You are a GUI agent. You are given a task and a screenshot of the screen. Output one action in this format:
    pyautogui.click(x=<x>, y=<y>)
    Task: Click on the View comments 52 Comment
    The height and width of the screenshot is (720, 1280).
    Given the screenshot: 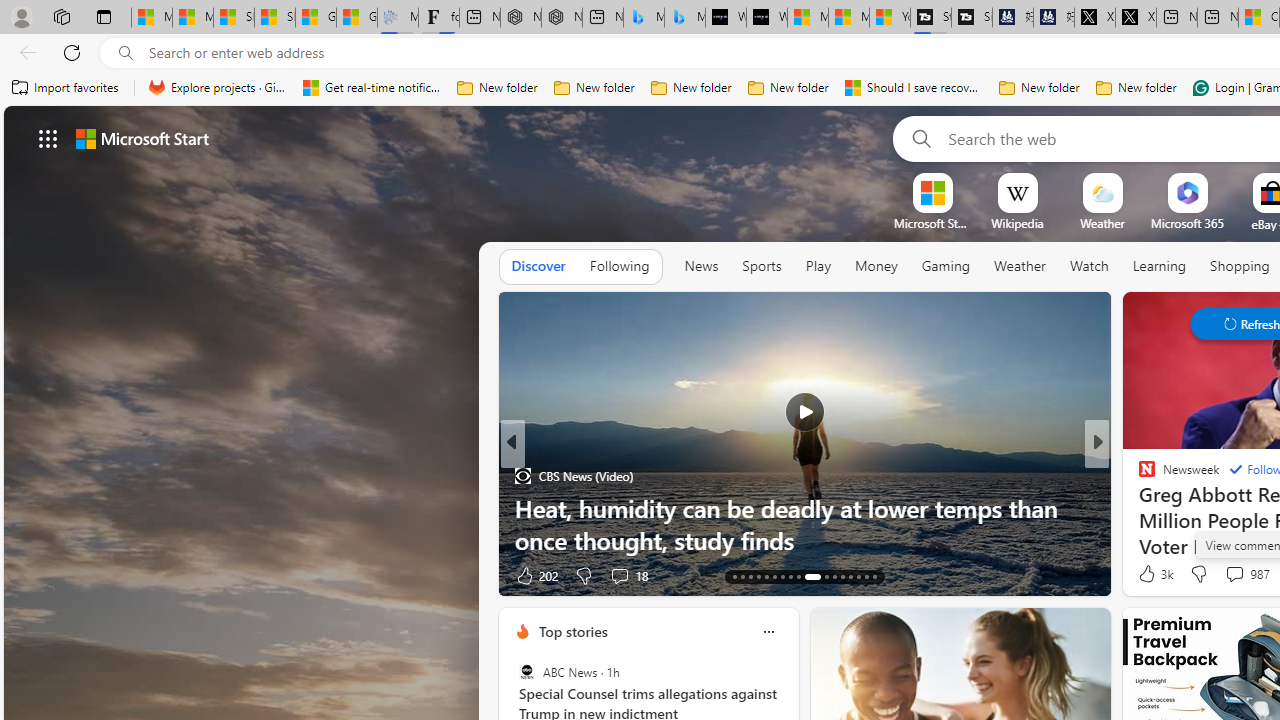 What is the action you would take?
    pyautogui.click(x=1229, y=576)
    